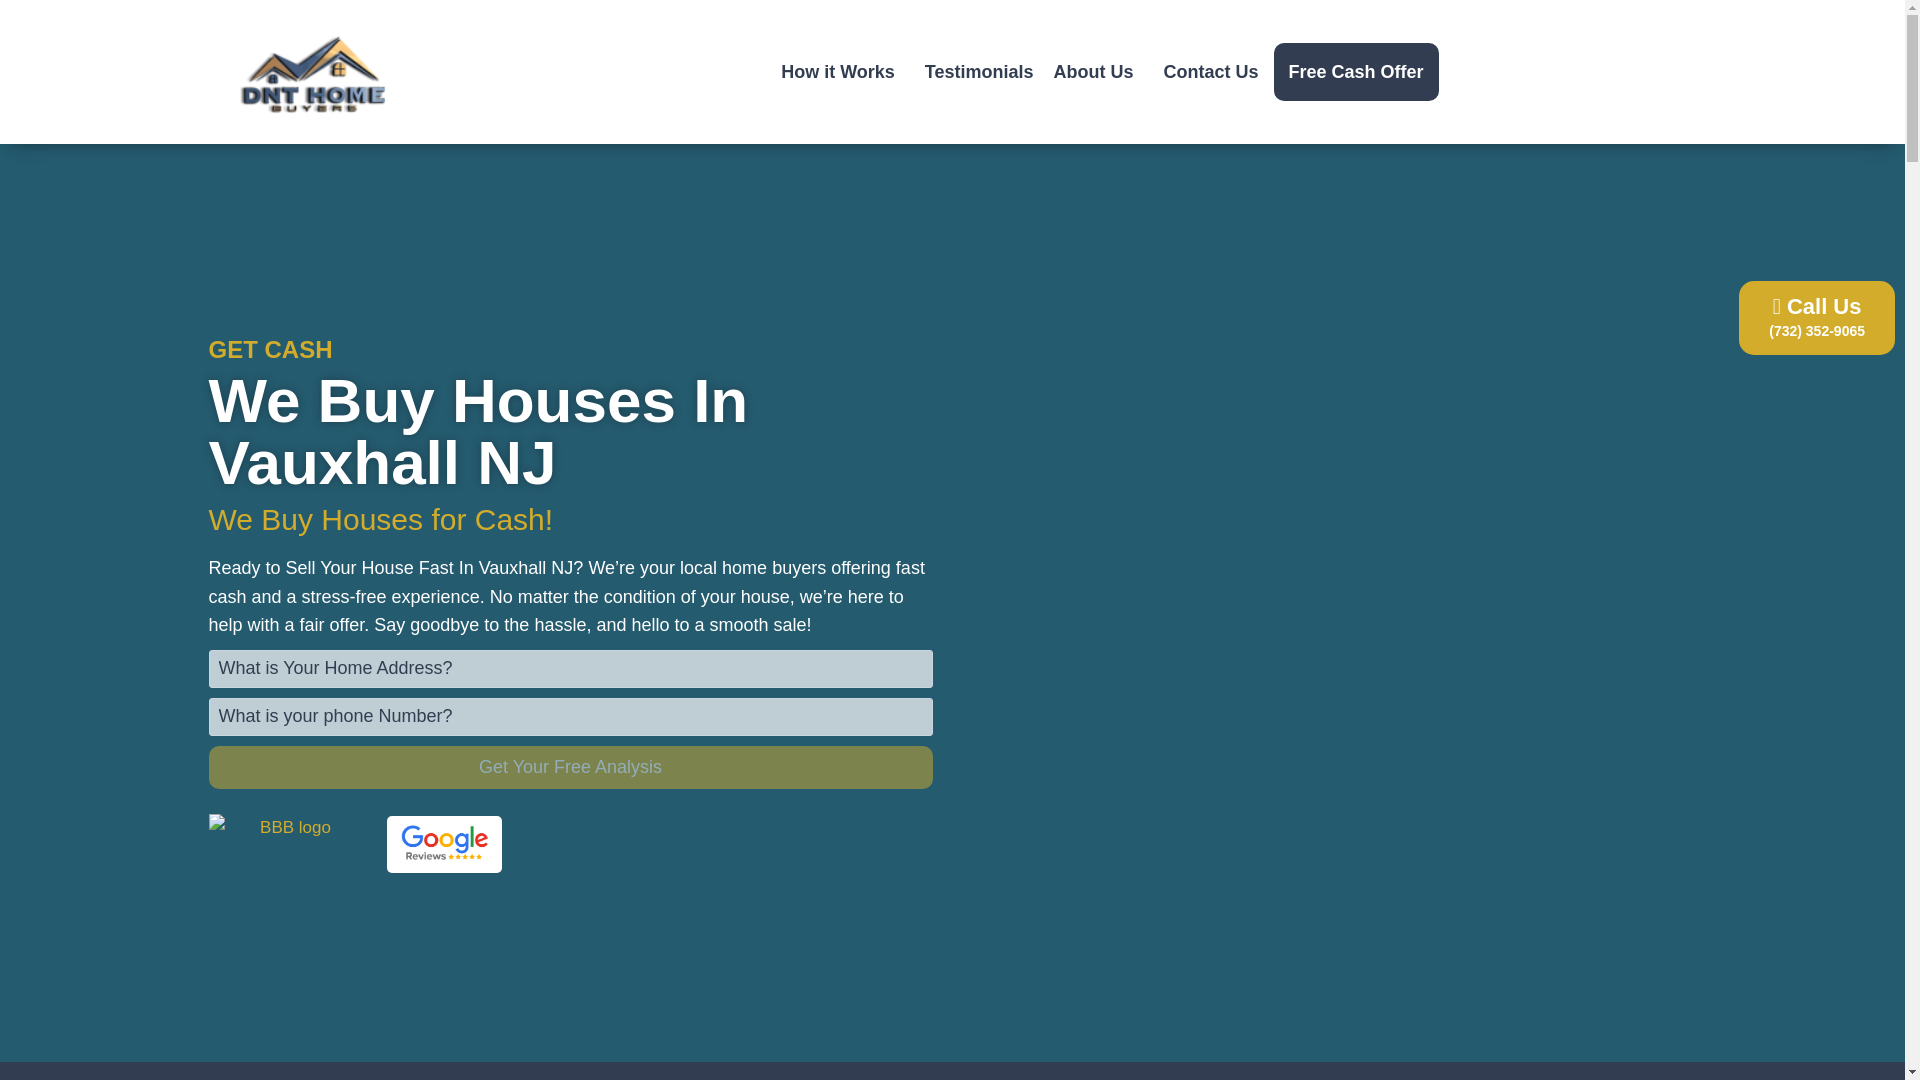 The width and height of the screenshot is (1920, 1080). Describe the element at coordinates (569, 768) in the screenshot. I see `Get Your Free Analysis` at that location.